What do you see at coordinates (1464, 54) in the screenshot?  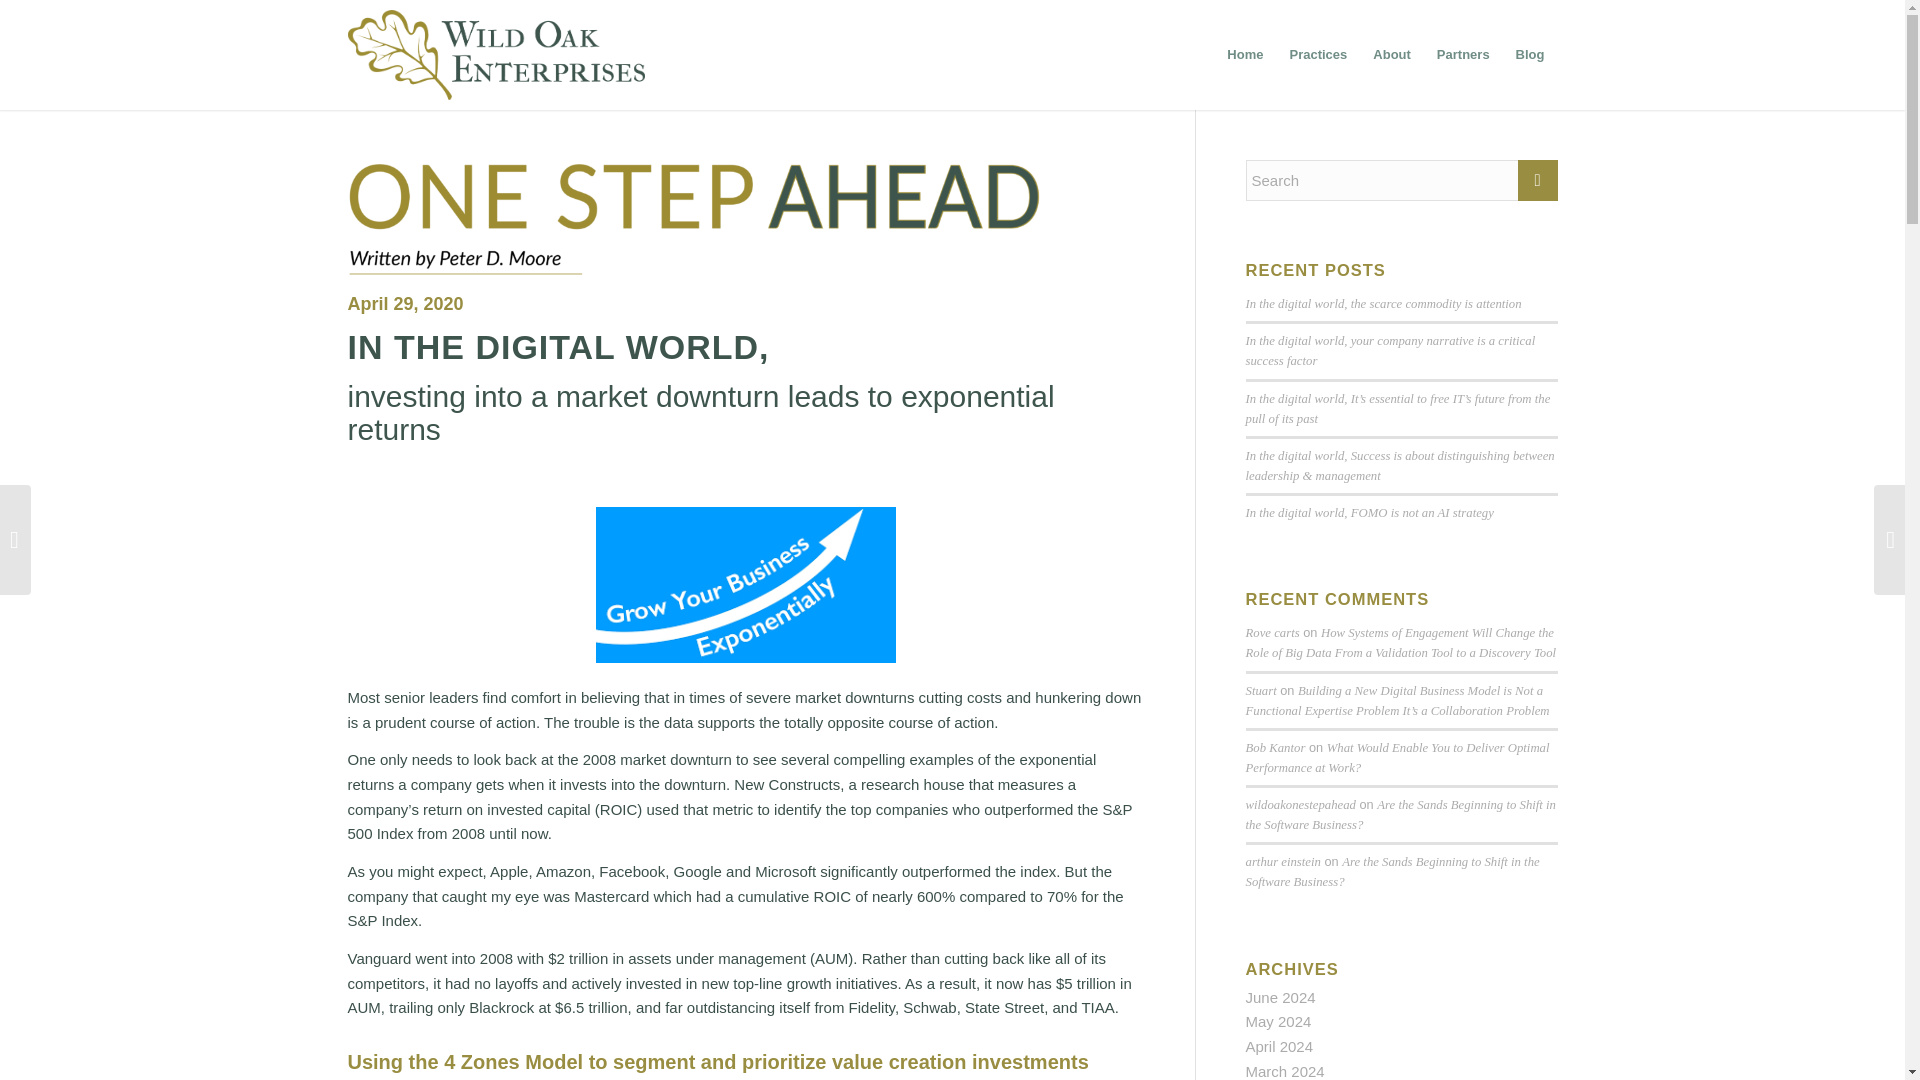 I see `Partners` at bounding box center [1464, 54].